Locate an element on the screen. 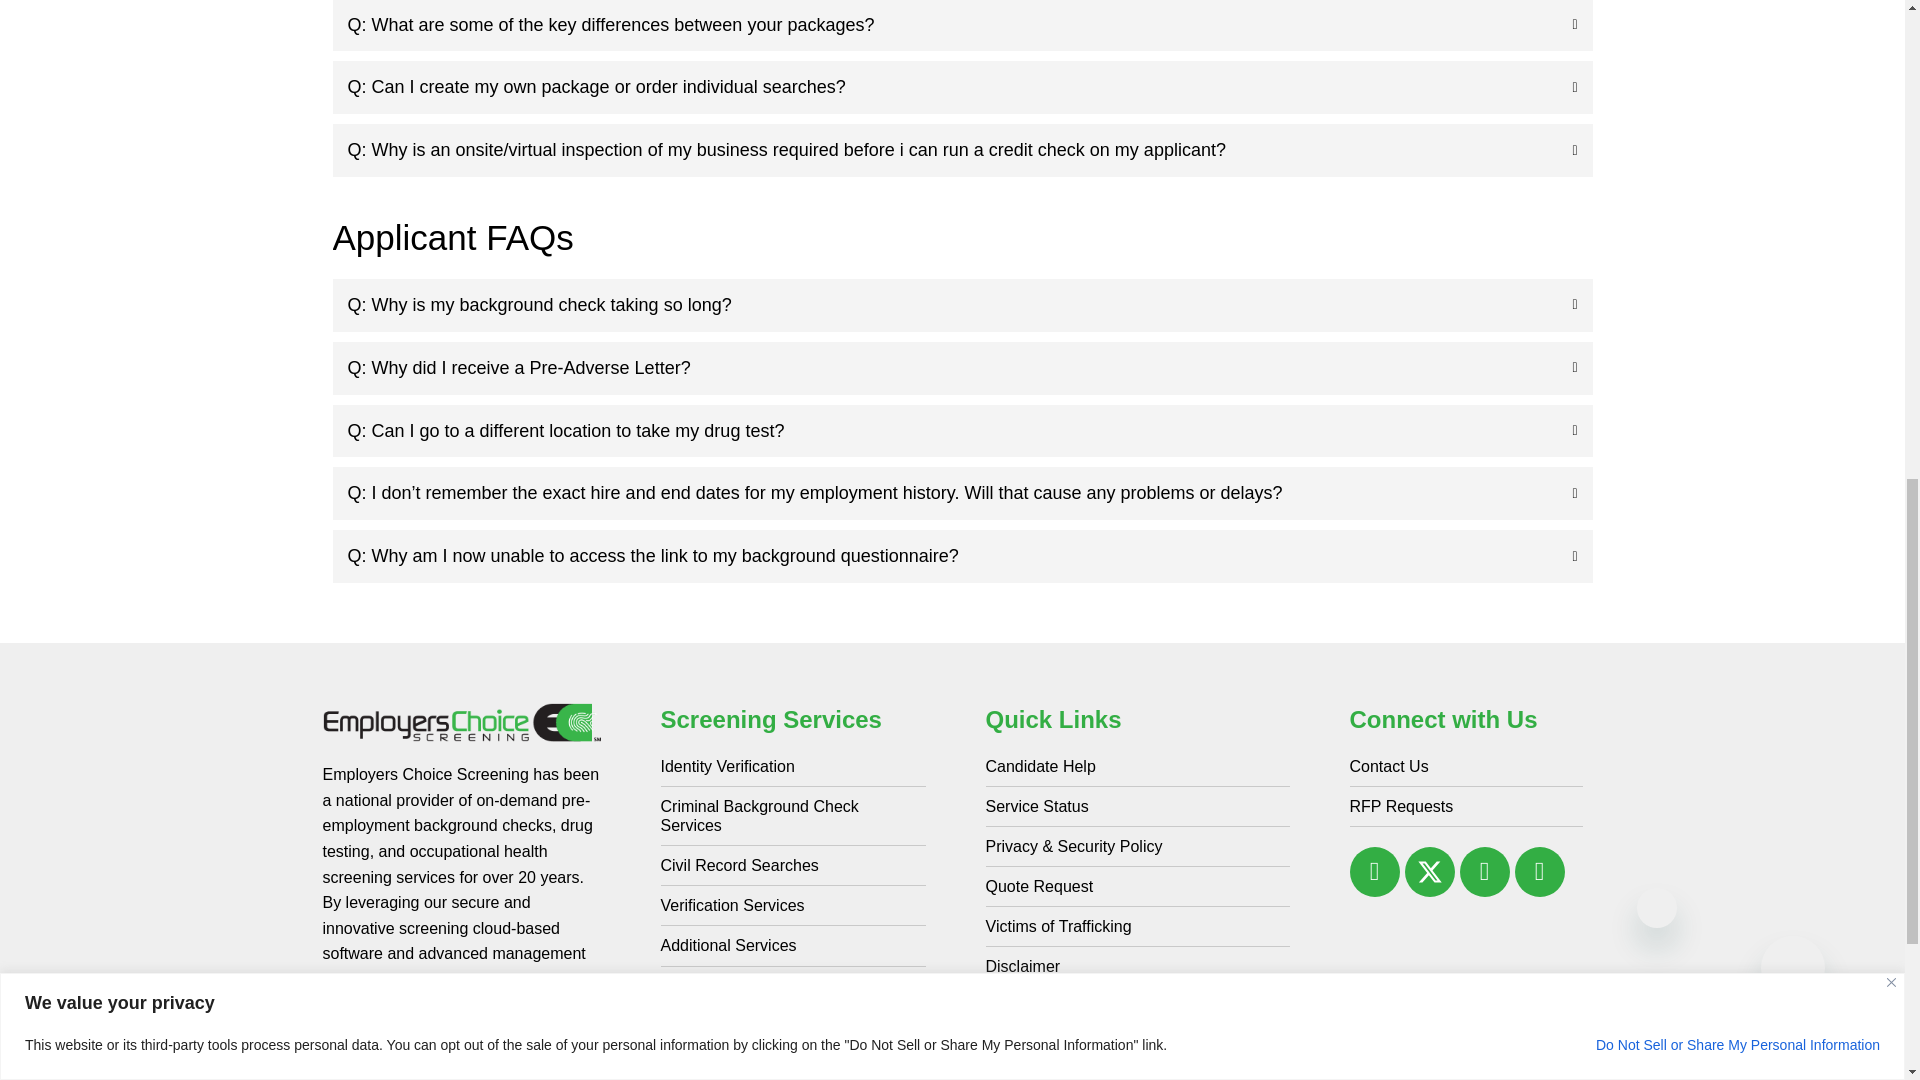 The image size is (1920, 1080). YouTube is located at coordinates (1539, 872).